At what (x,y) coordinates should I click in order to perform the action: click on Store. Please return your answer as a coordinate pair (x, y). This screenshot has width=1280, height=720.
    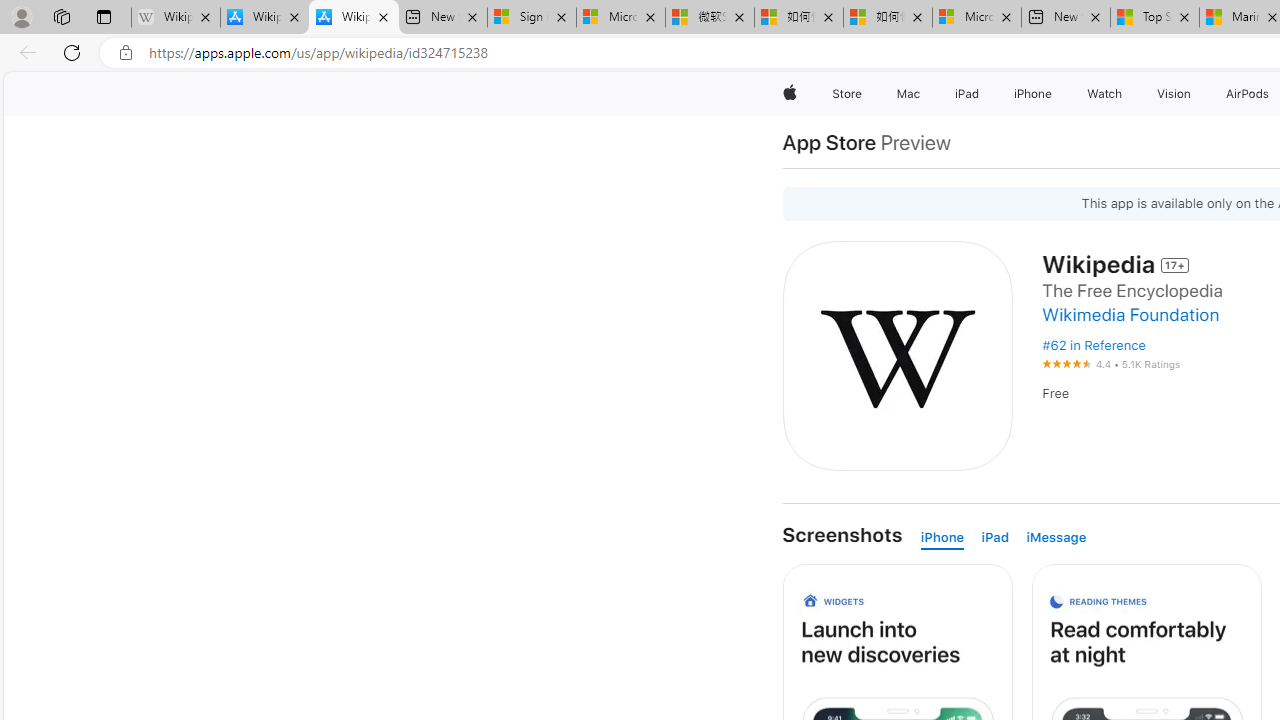
    Looking at the image, I should click on (846, 94).